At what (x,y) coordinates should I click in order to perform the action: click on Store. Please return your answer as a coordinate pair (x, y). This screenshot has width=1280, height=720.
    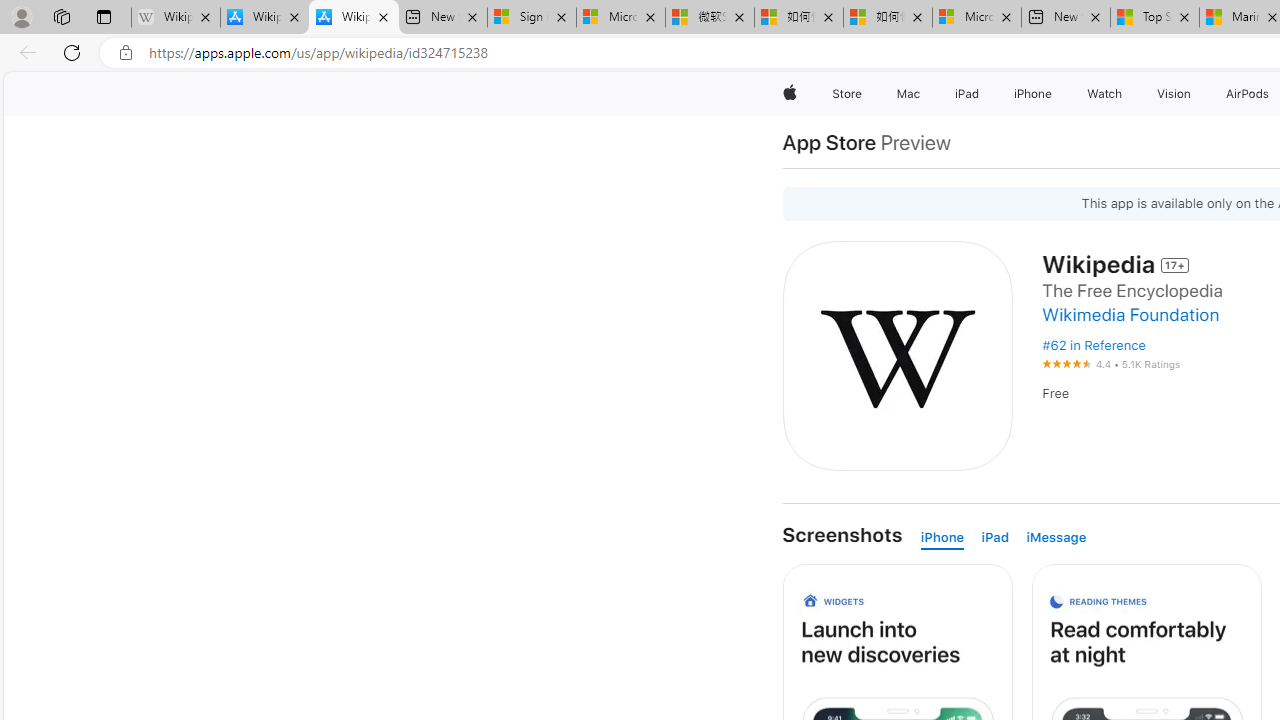
    Looking at the image, I should click on (846, 94).